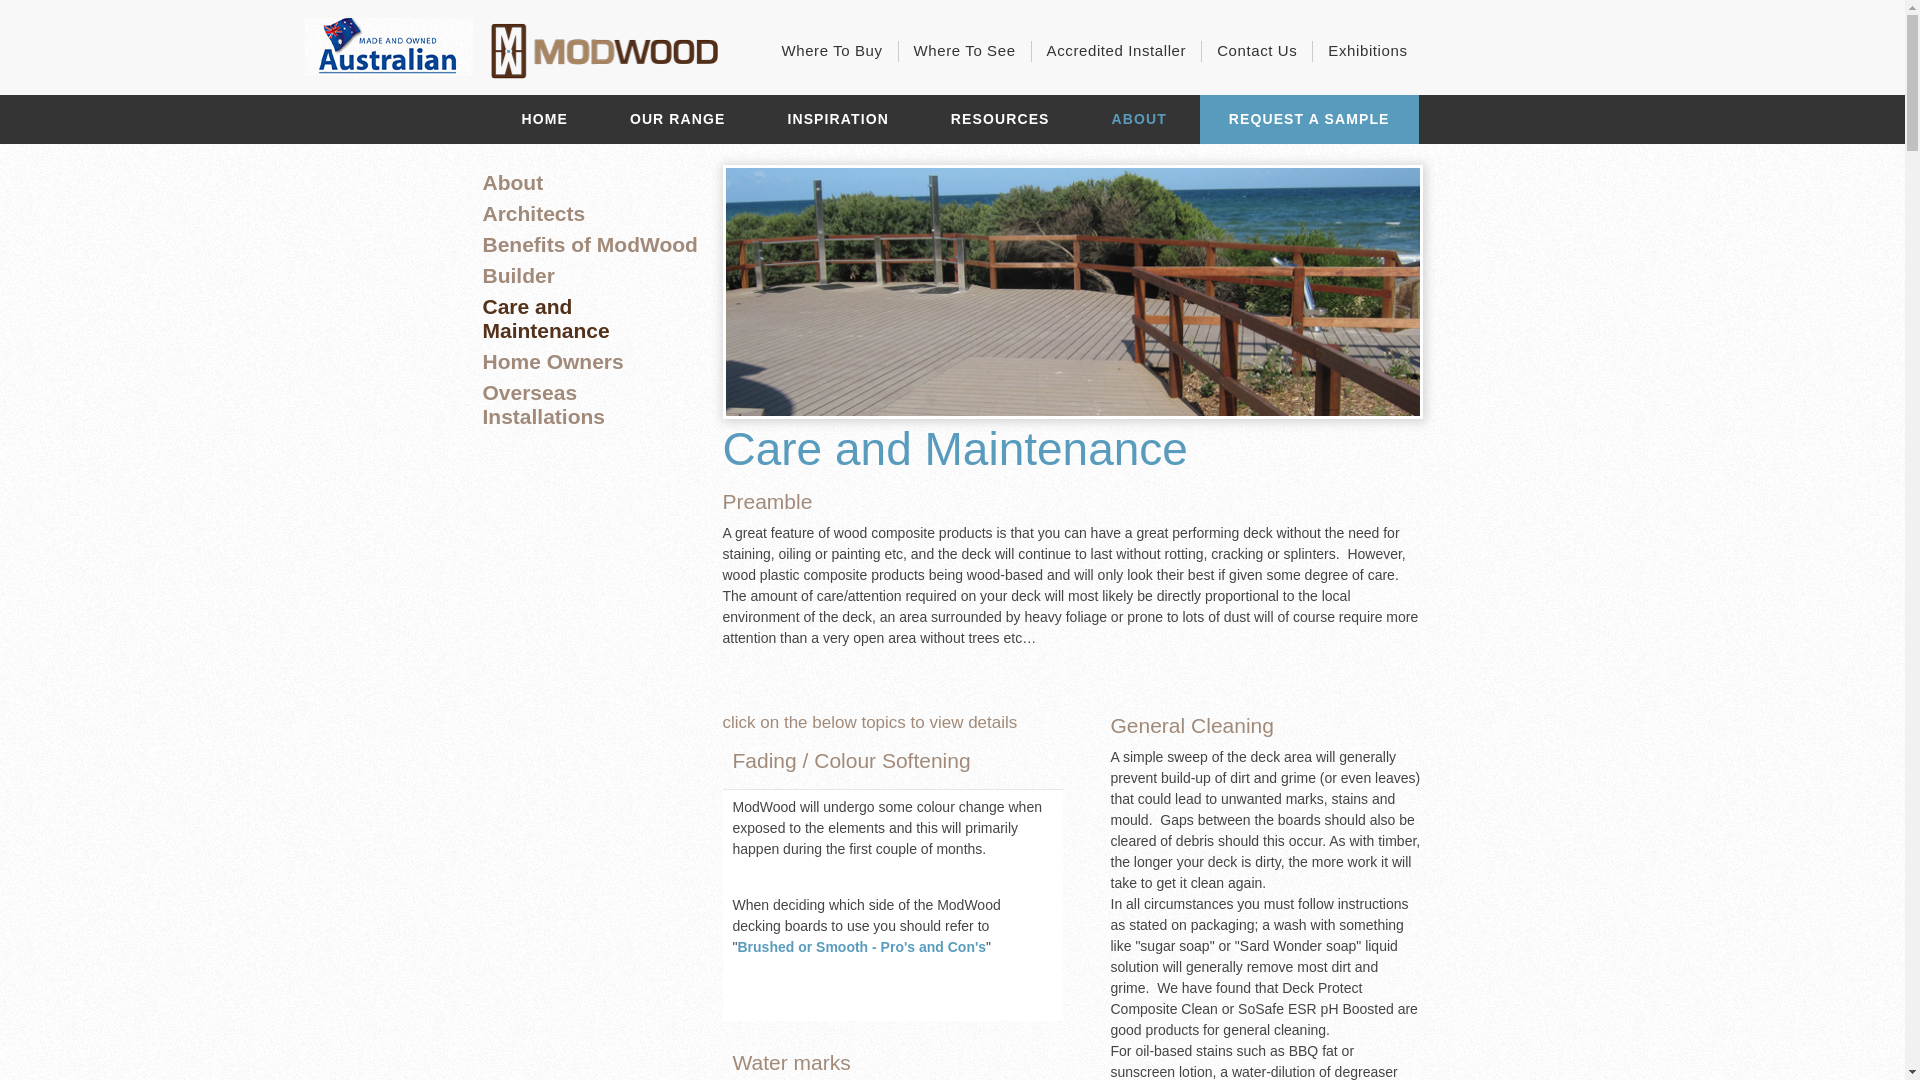 The image size is (1920, 1080). What do you see at coordinates (965, 51) in the screenshot?
I see `Where To See` at bounding box center [965, 51].